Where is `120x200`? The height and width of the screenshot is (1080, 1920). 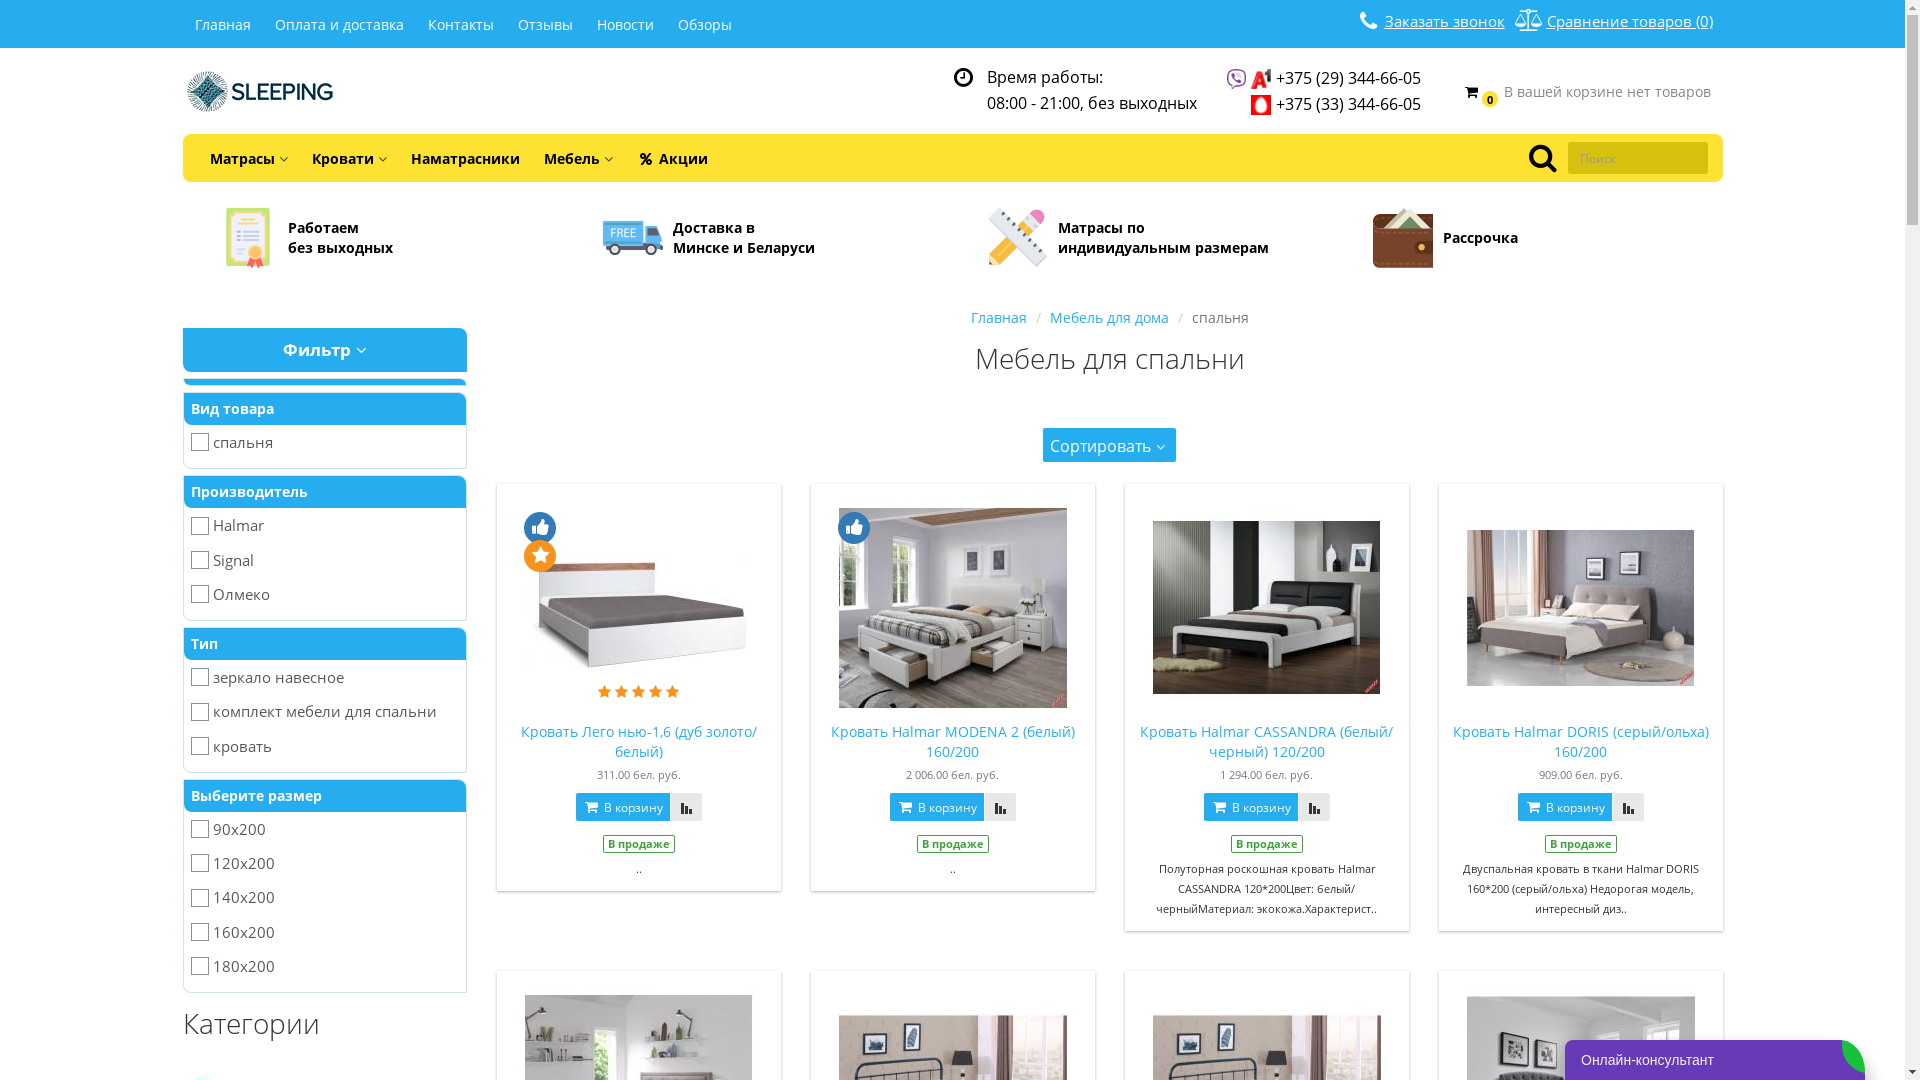 120x200 is located at coordinates (324, 862).